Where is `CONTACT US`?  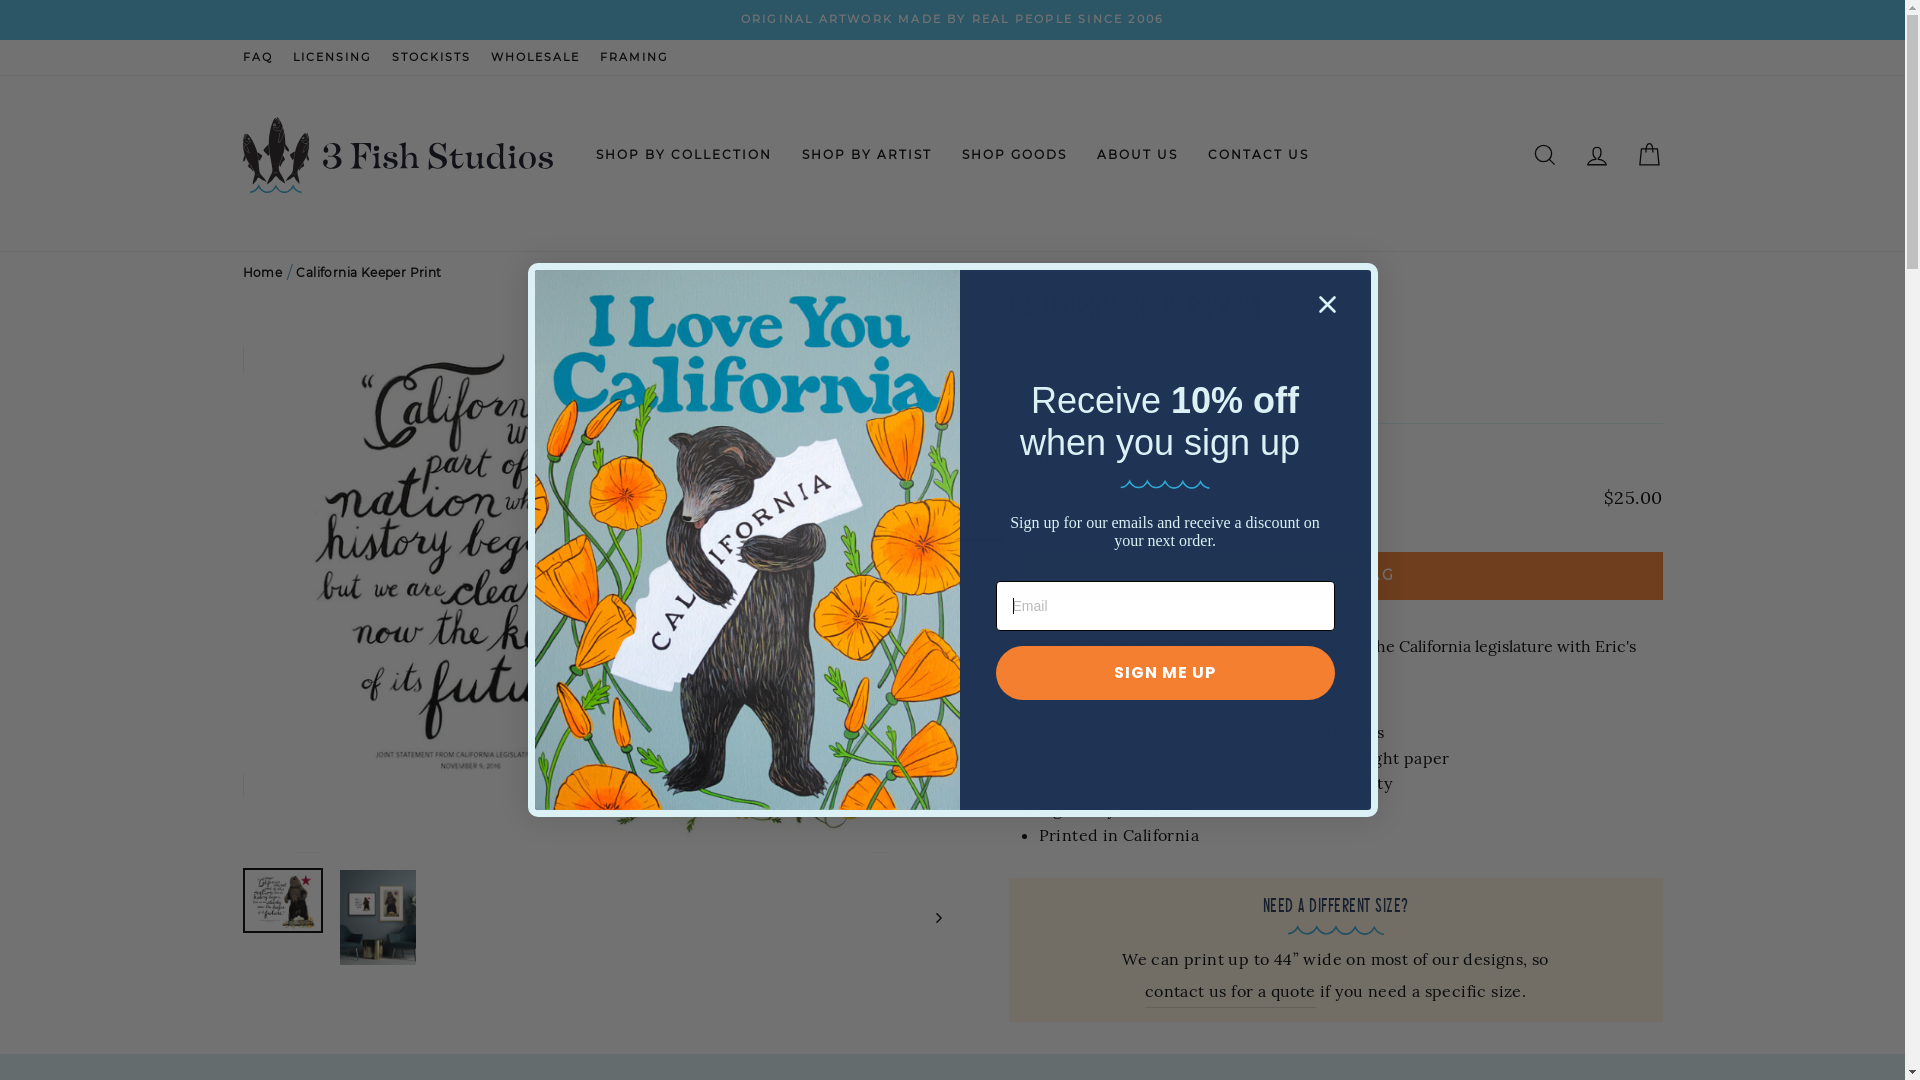
CONTACT US is located at coordinates (1258, 156).